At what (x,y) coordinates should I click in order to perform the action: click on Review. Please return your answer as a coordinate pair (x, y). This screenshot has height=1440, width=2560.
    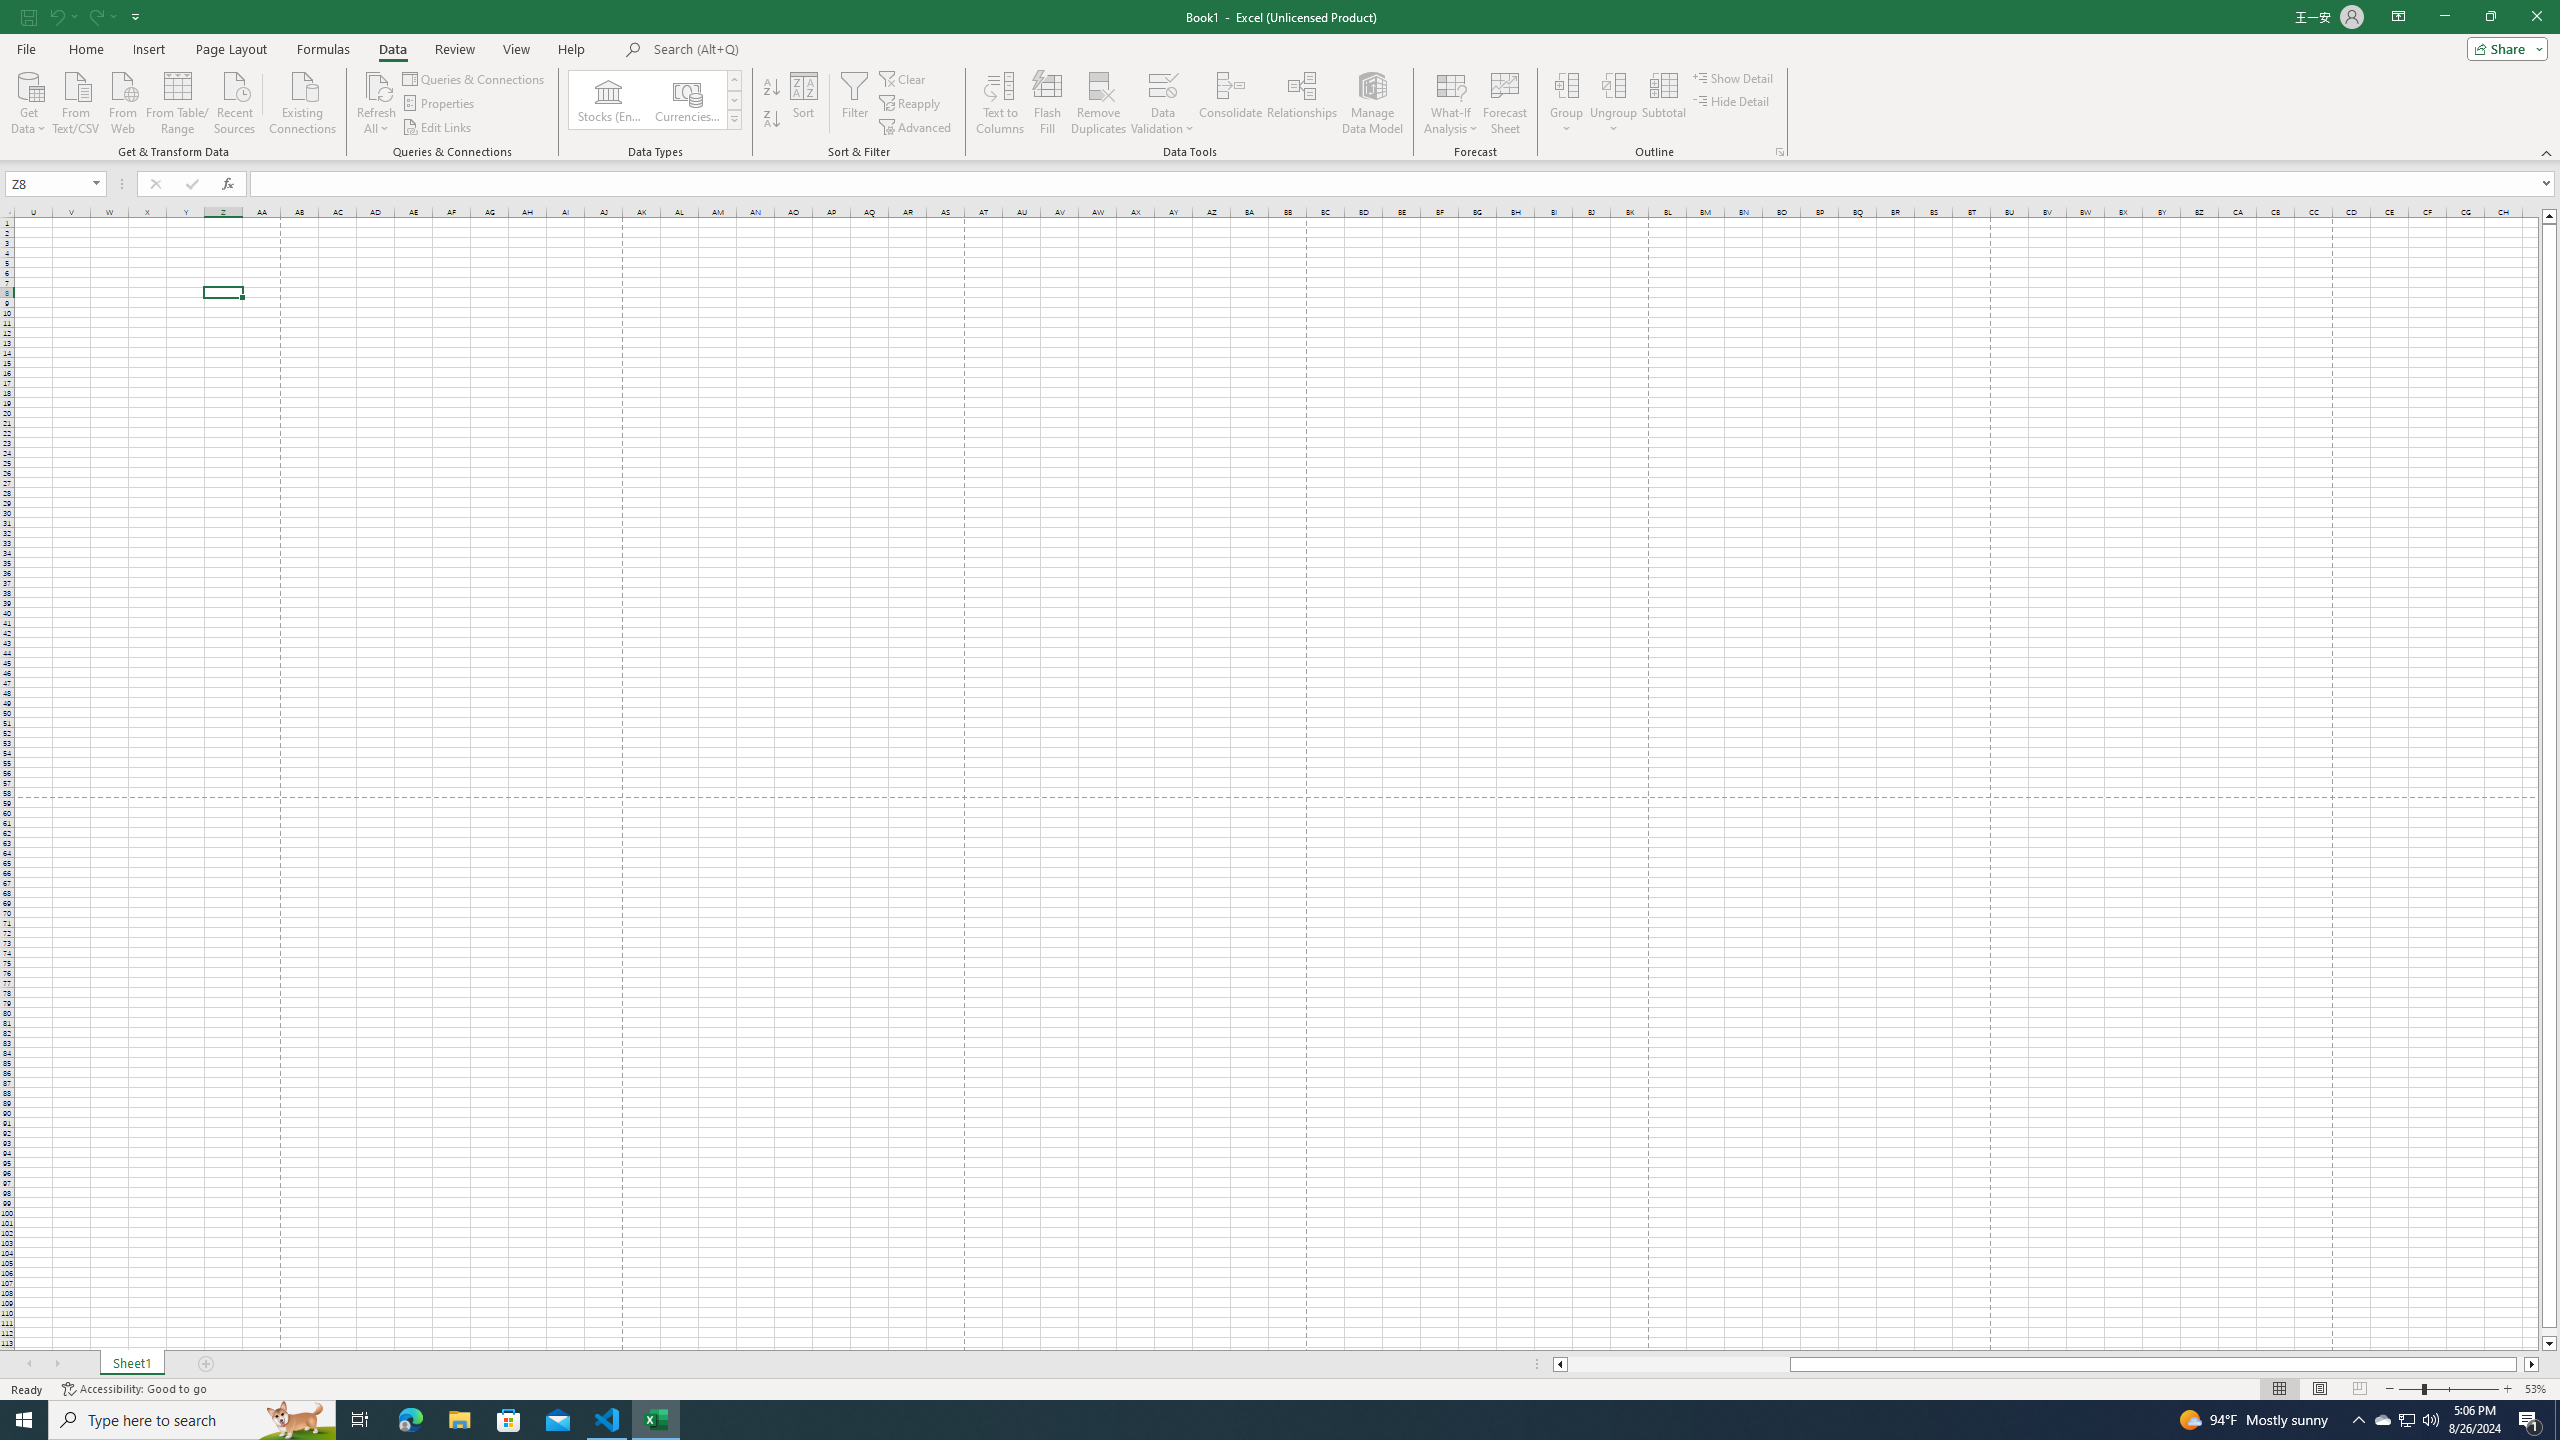
    Looking at the image, I should click on (454, 49).